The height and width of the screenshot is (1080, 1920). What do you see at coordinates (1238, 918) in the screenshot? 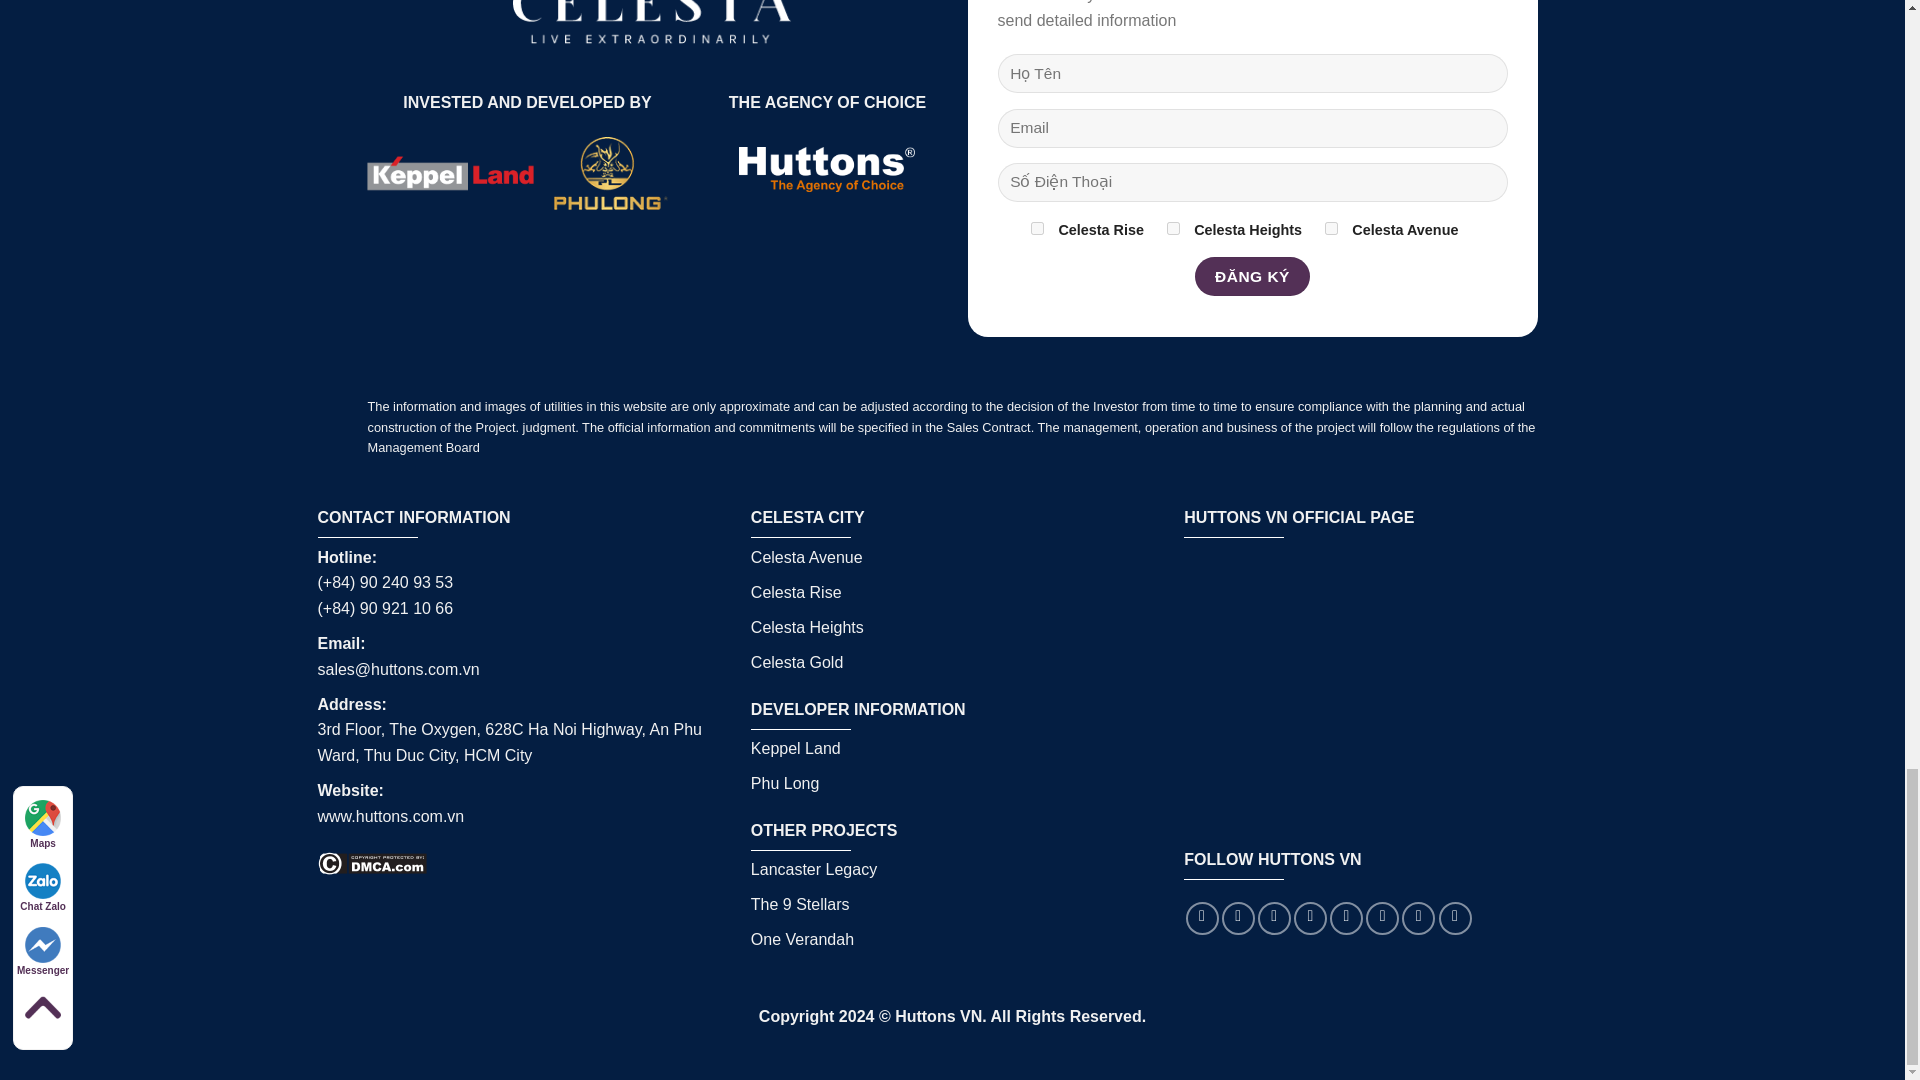
I see `Follow on Instagram` at bounding box center [1238, 918].